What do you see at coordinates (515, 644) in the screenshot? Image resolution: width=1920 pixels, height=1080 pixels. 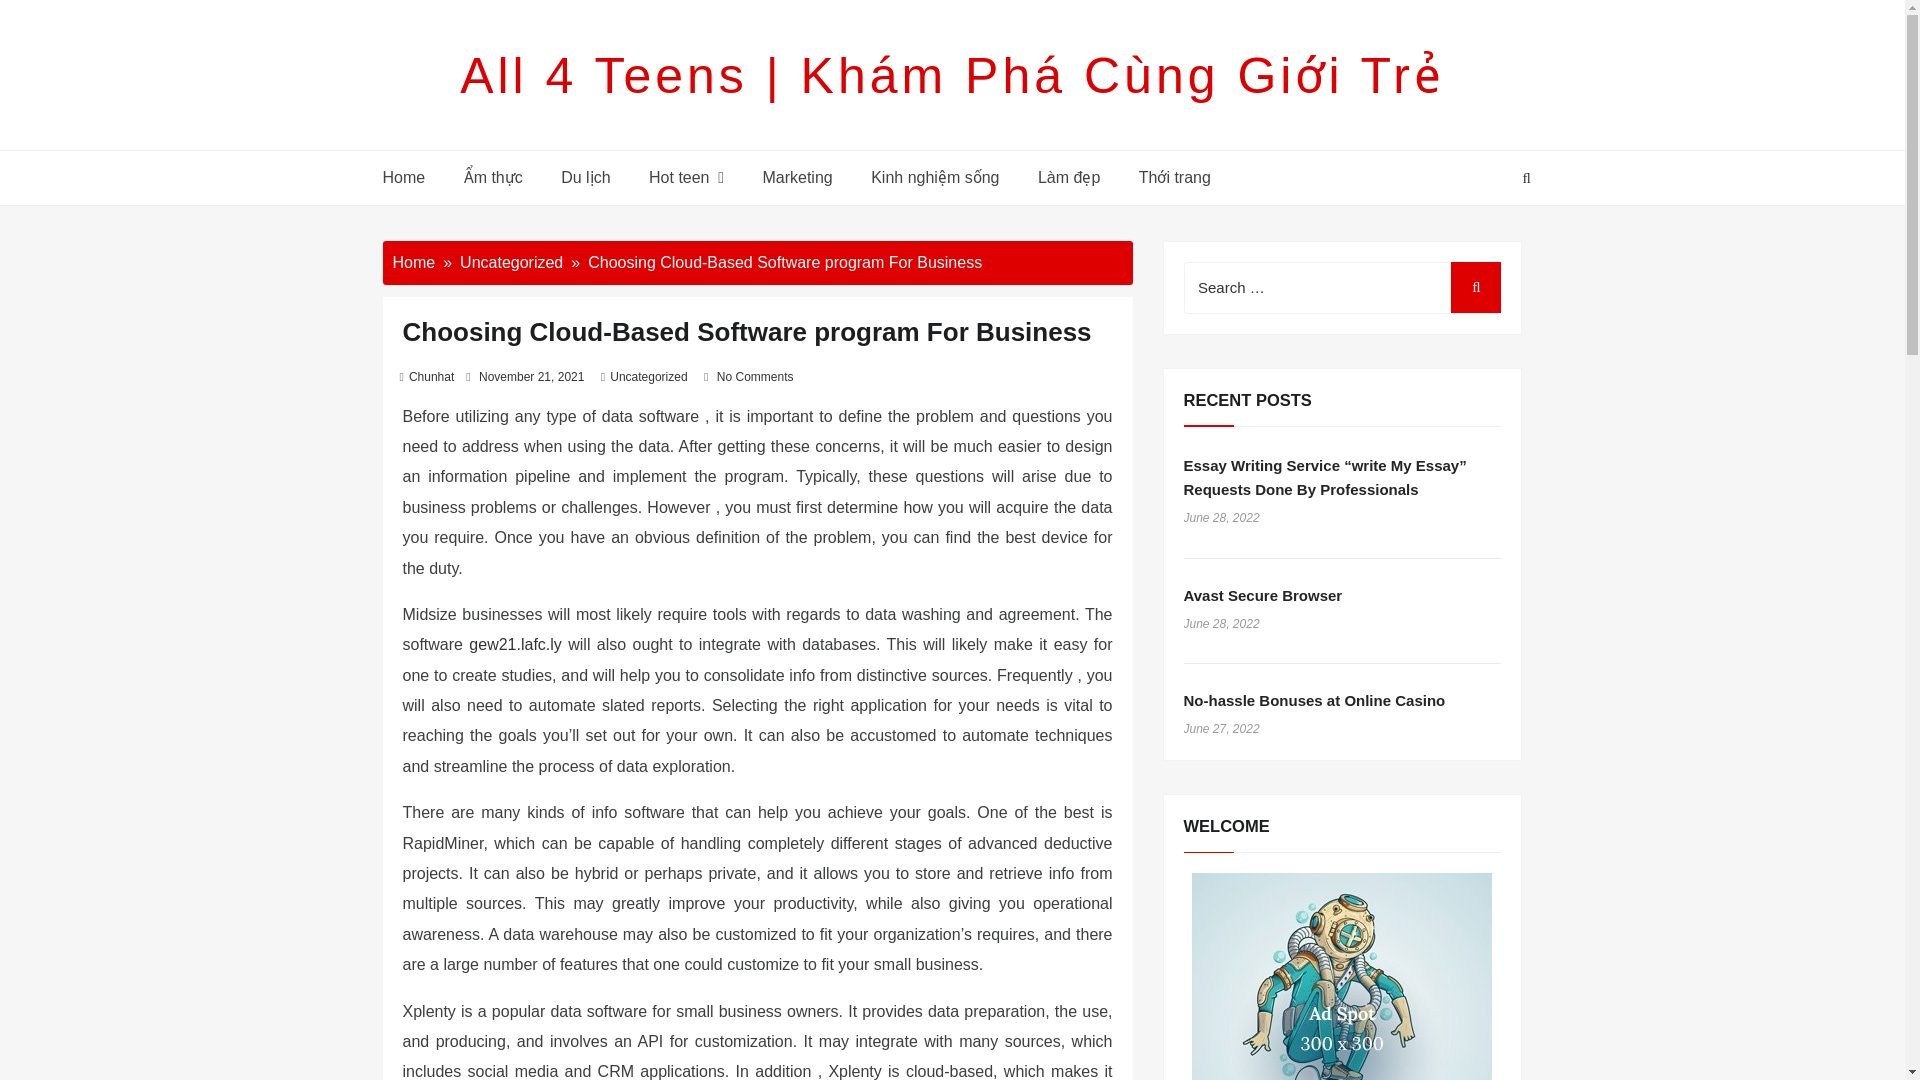 I see `gew21.lafc.ly` at bounding box center [515, 644].